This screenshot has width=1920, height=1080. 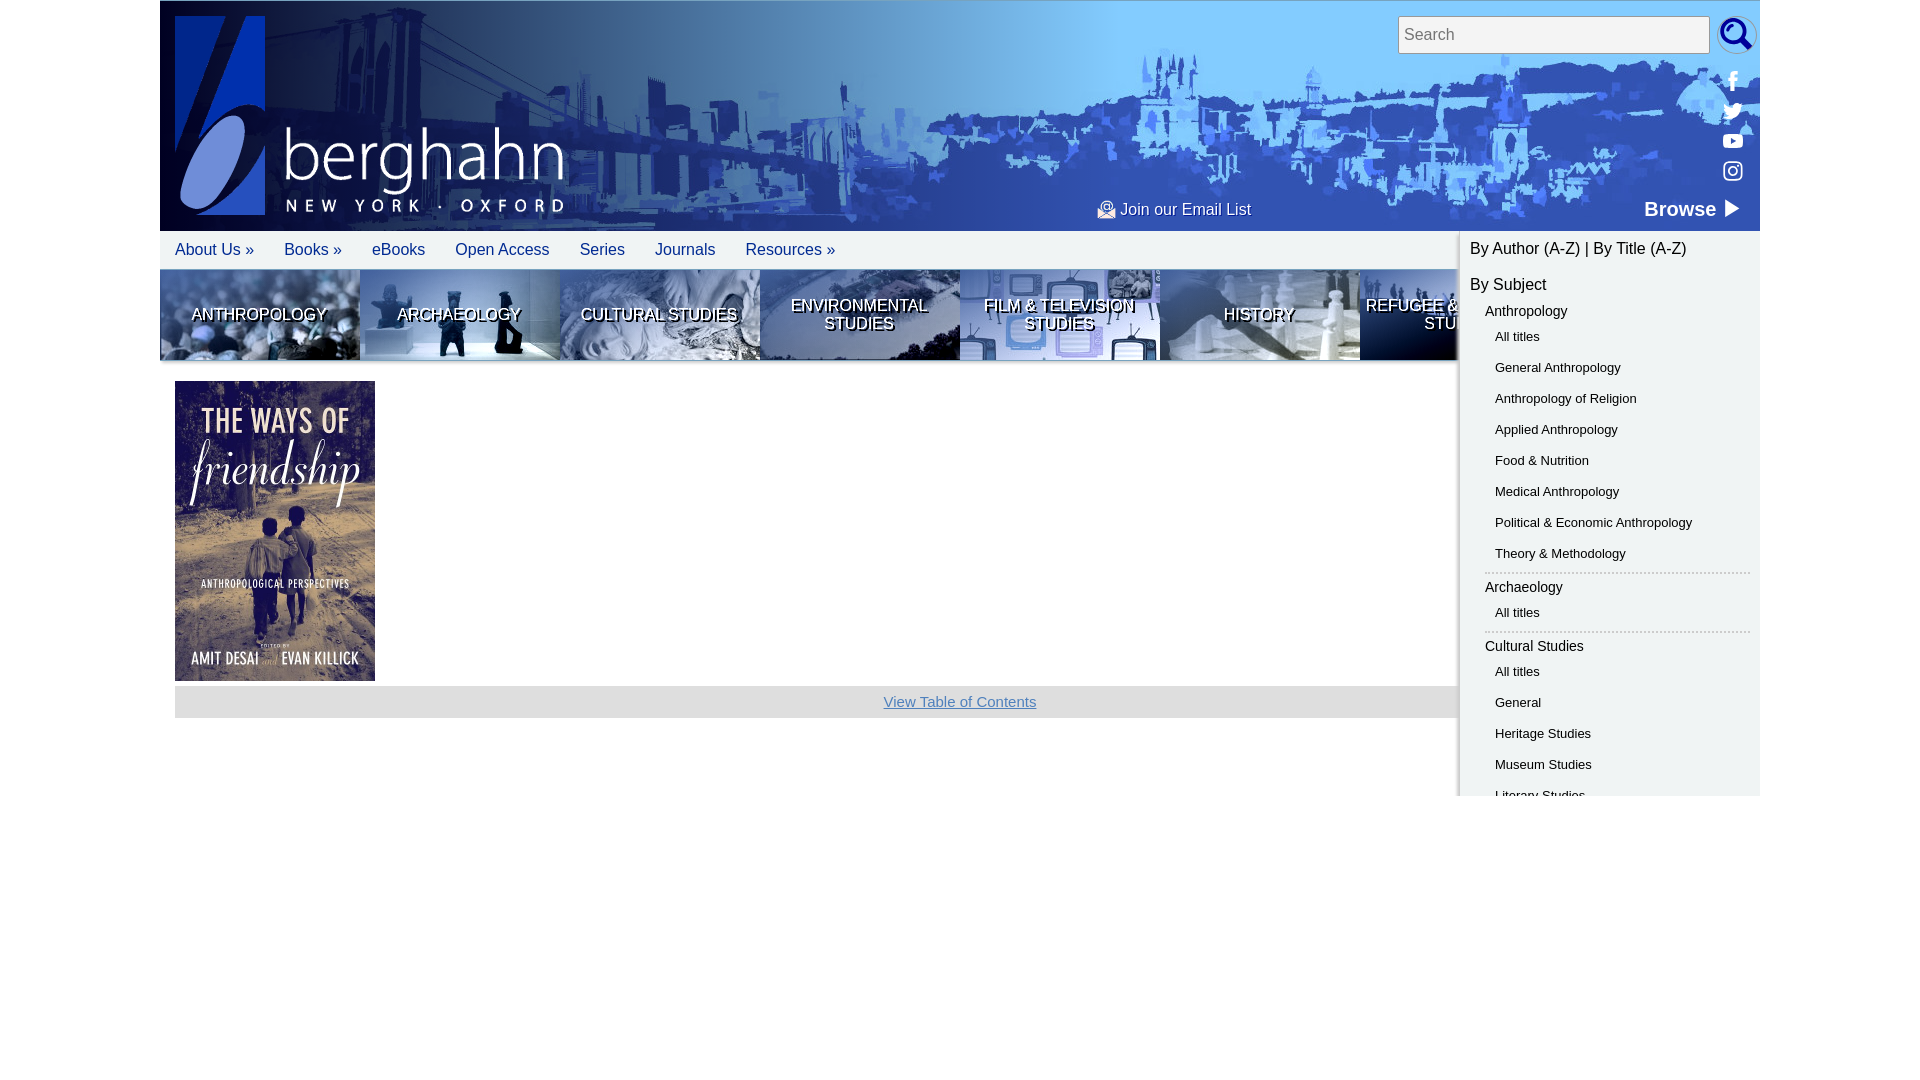 What do you see at coordinates (659, 314) in the screenshot?
I see `Cultural Studies` at bounding box center [659, 314].